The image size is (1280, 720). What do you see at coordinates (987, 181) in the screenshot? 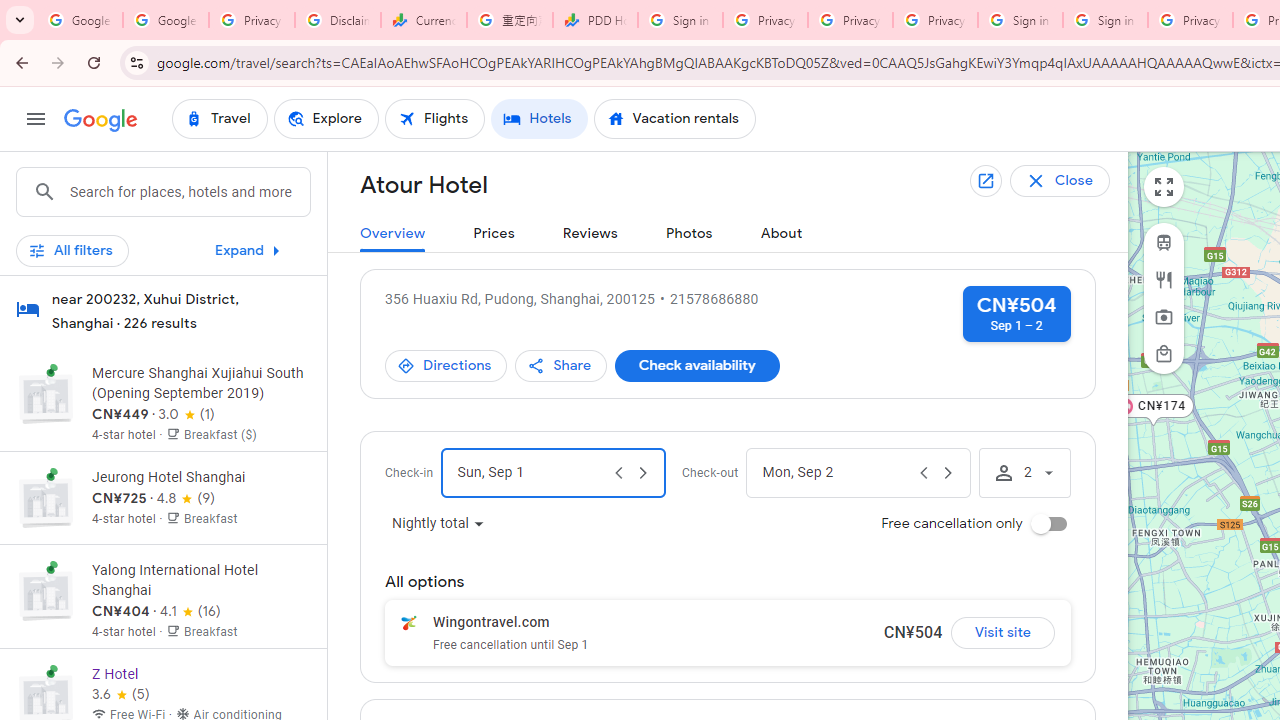
I see `Open Atour Hotel in a new tab.` at bounding box center [987, 181].